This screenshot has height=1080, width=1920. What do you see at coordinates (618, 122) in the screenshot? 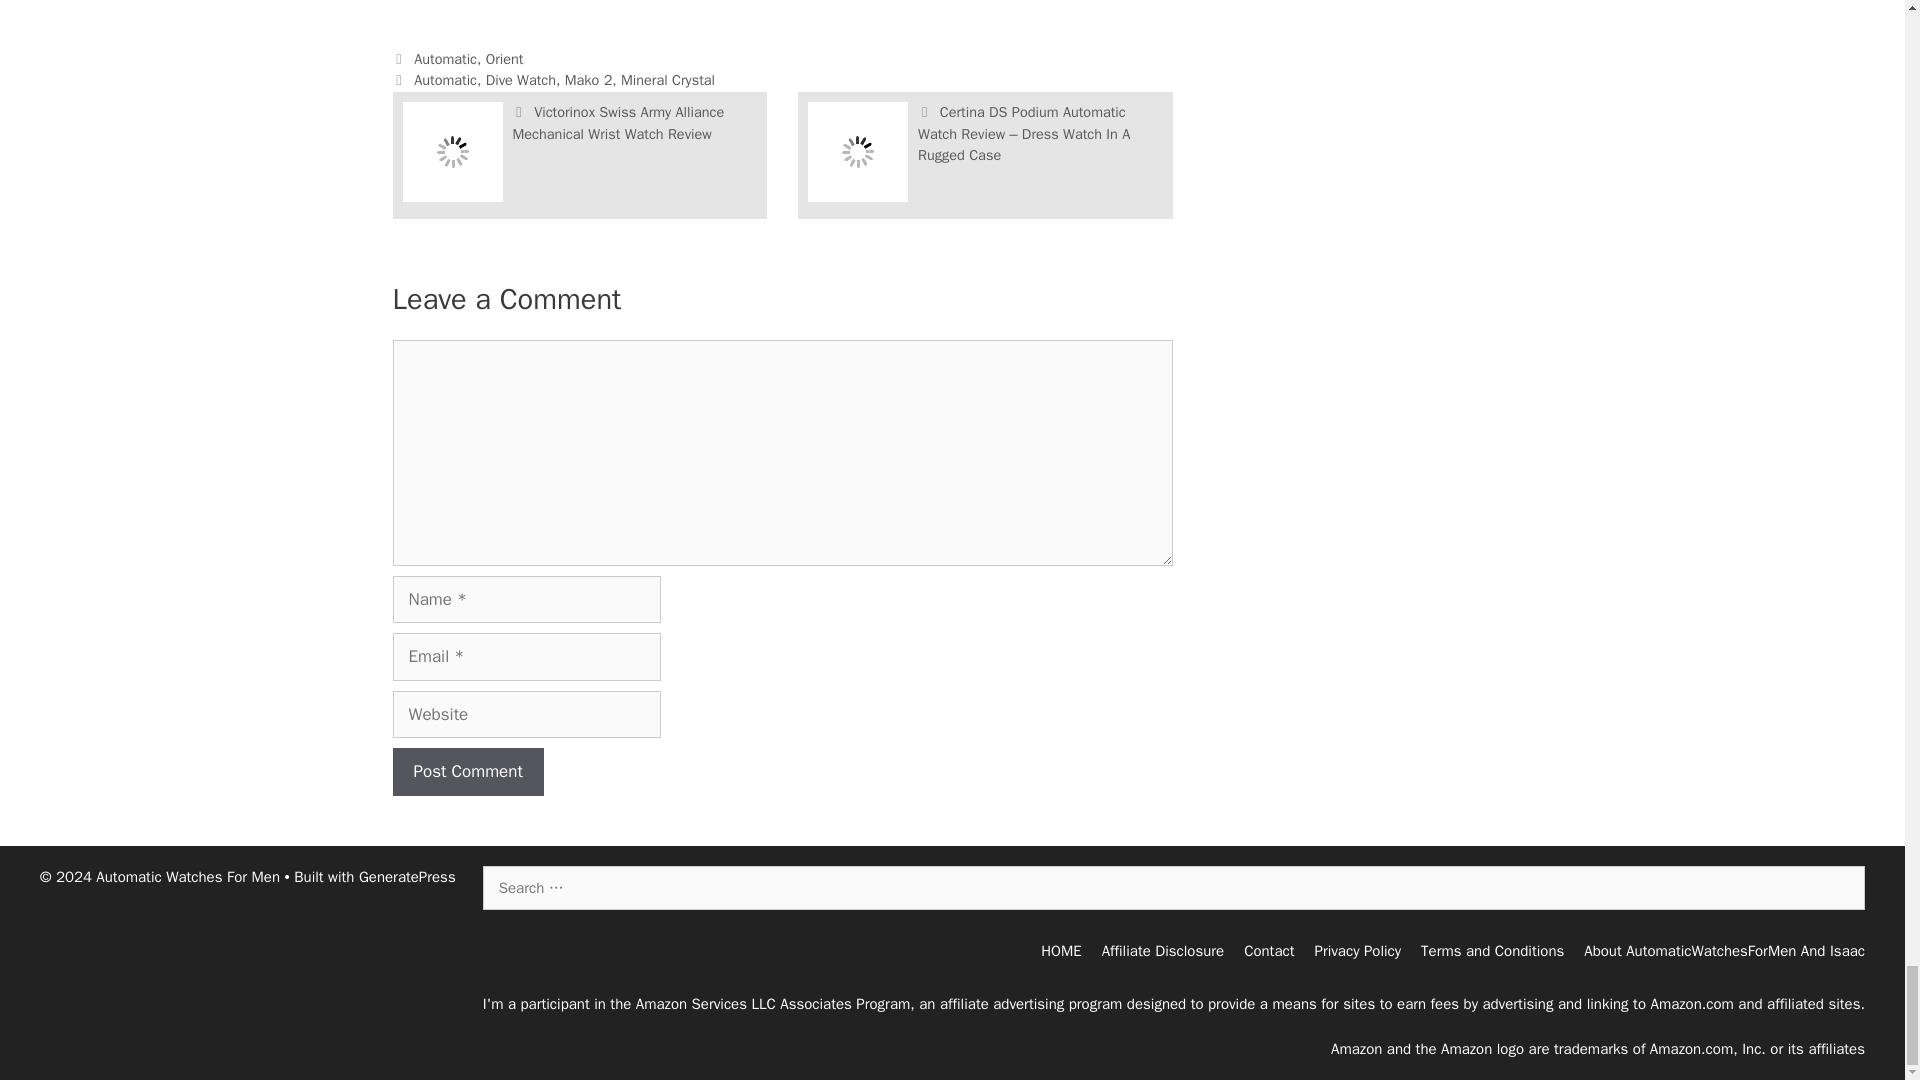
I see `Previous` at bounding box center [618, 122].